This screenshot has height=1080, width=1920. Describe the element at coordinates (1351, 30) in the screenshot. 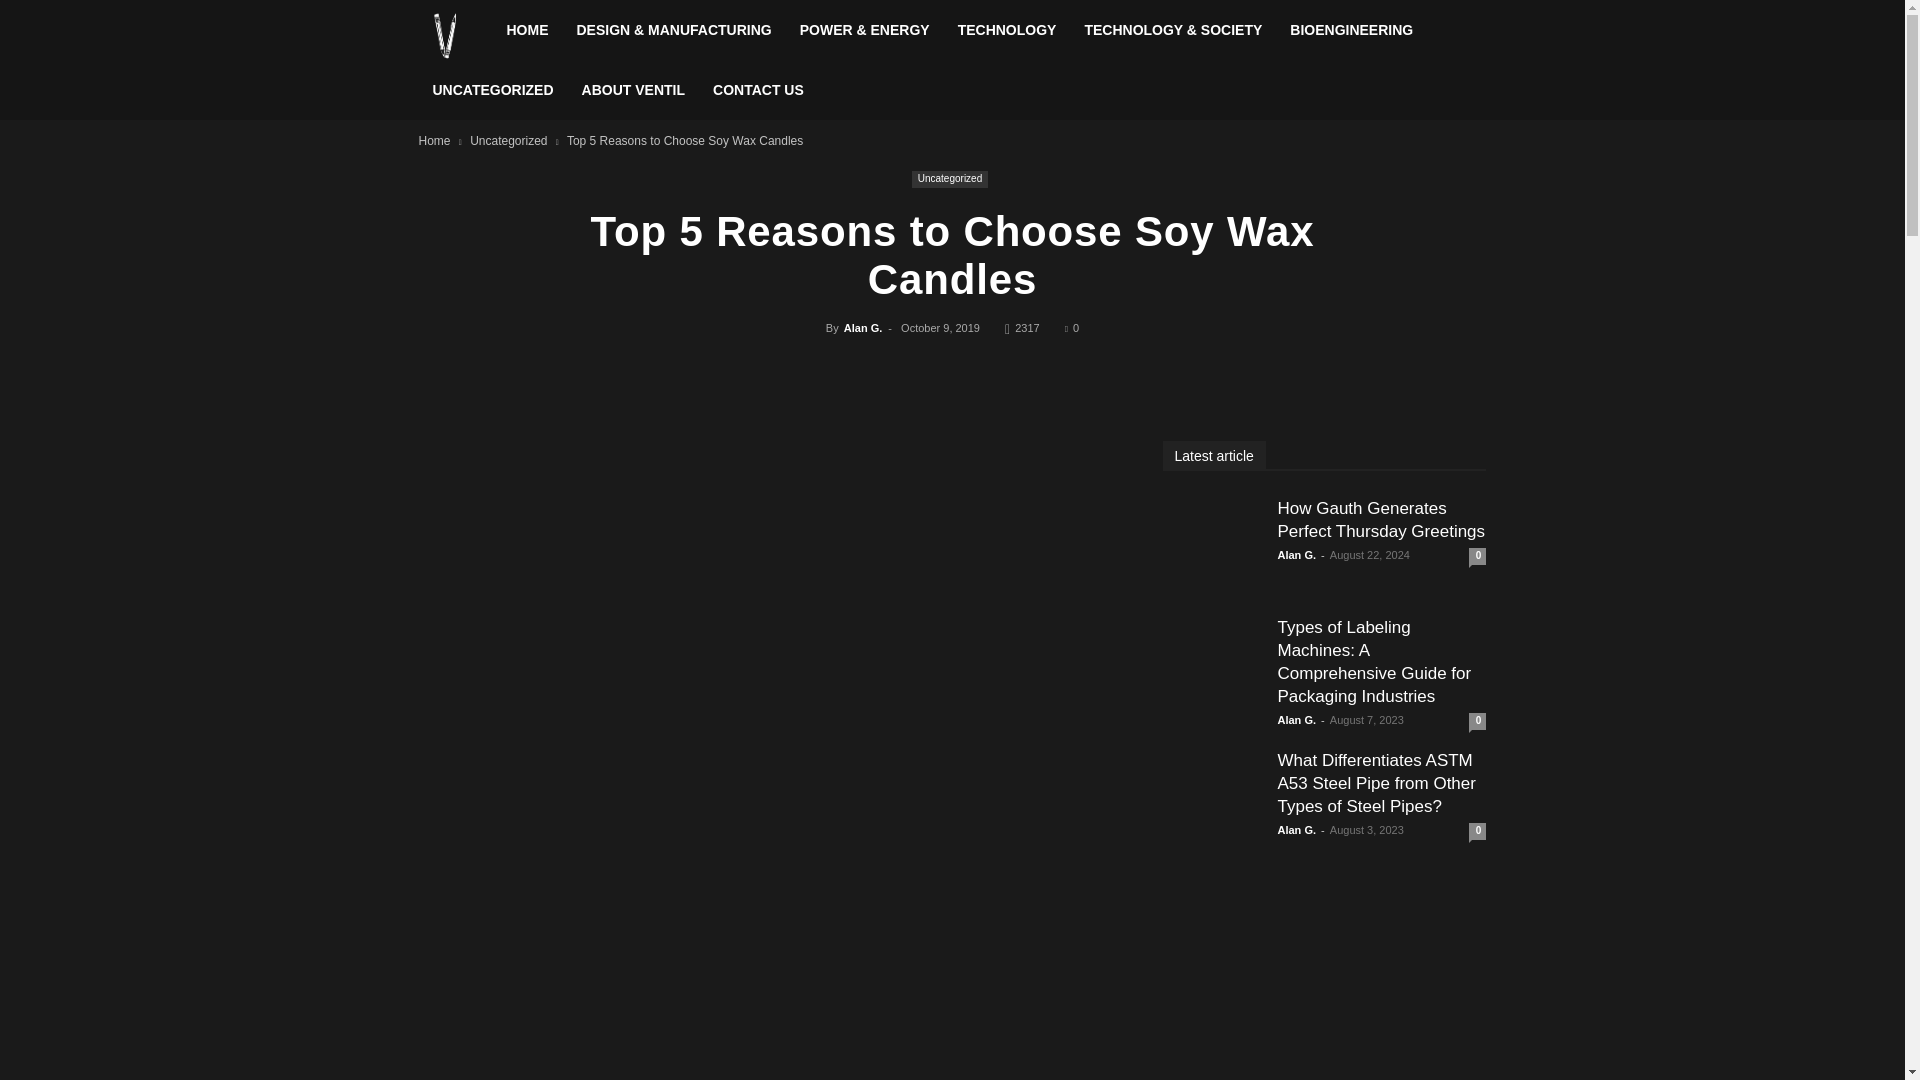

I see `BIOENGINEERING` at that location.